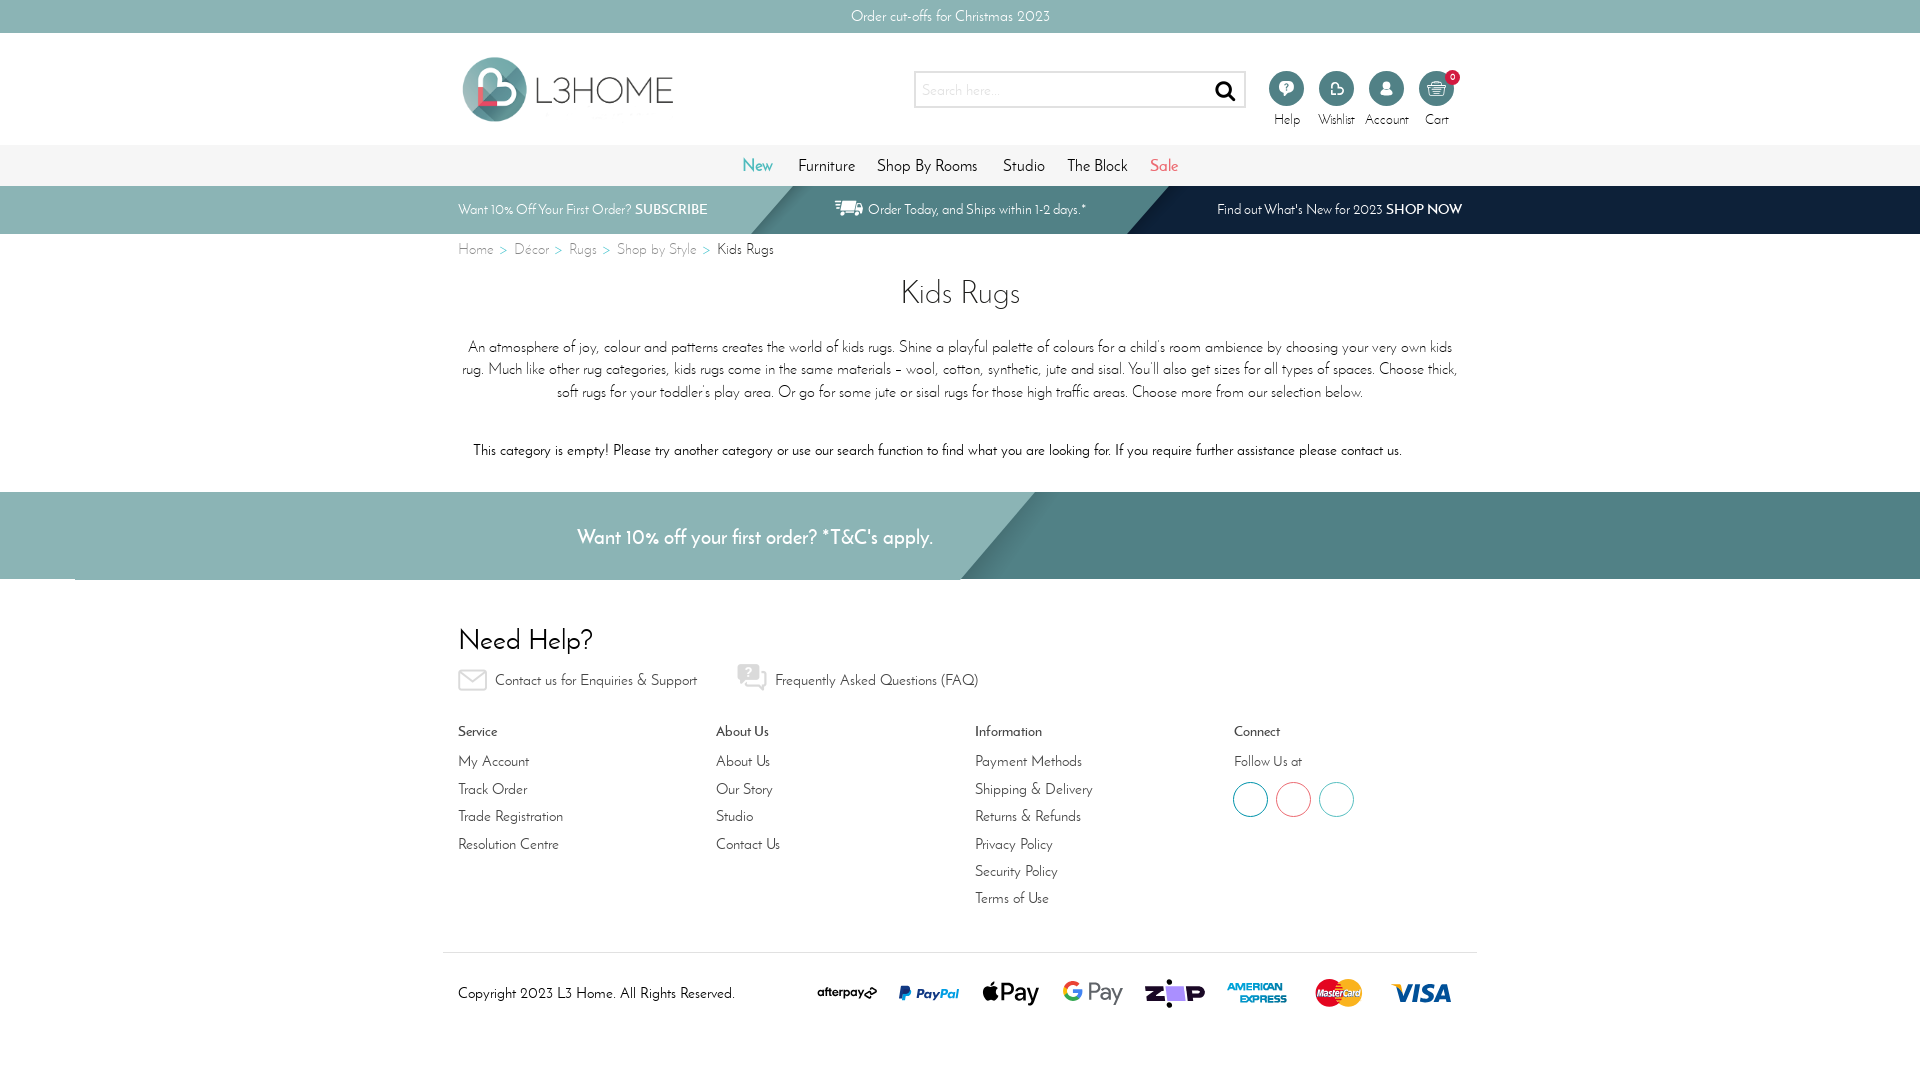  What do you see at coordinates (1437, 100) in the screenshot?
I see `0
Cart` at bounding box center [1437, 100].